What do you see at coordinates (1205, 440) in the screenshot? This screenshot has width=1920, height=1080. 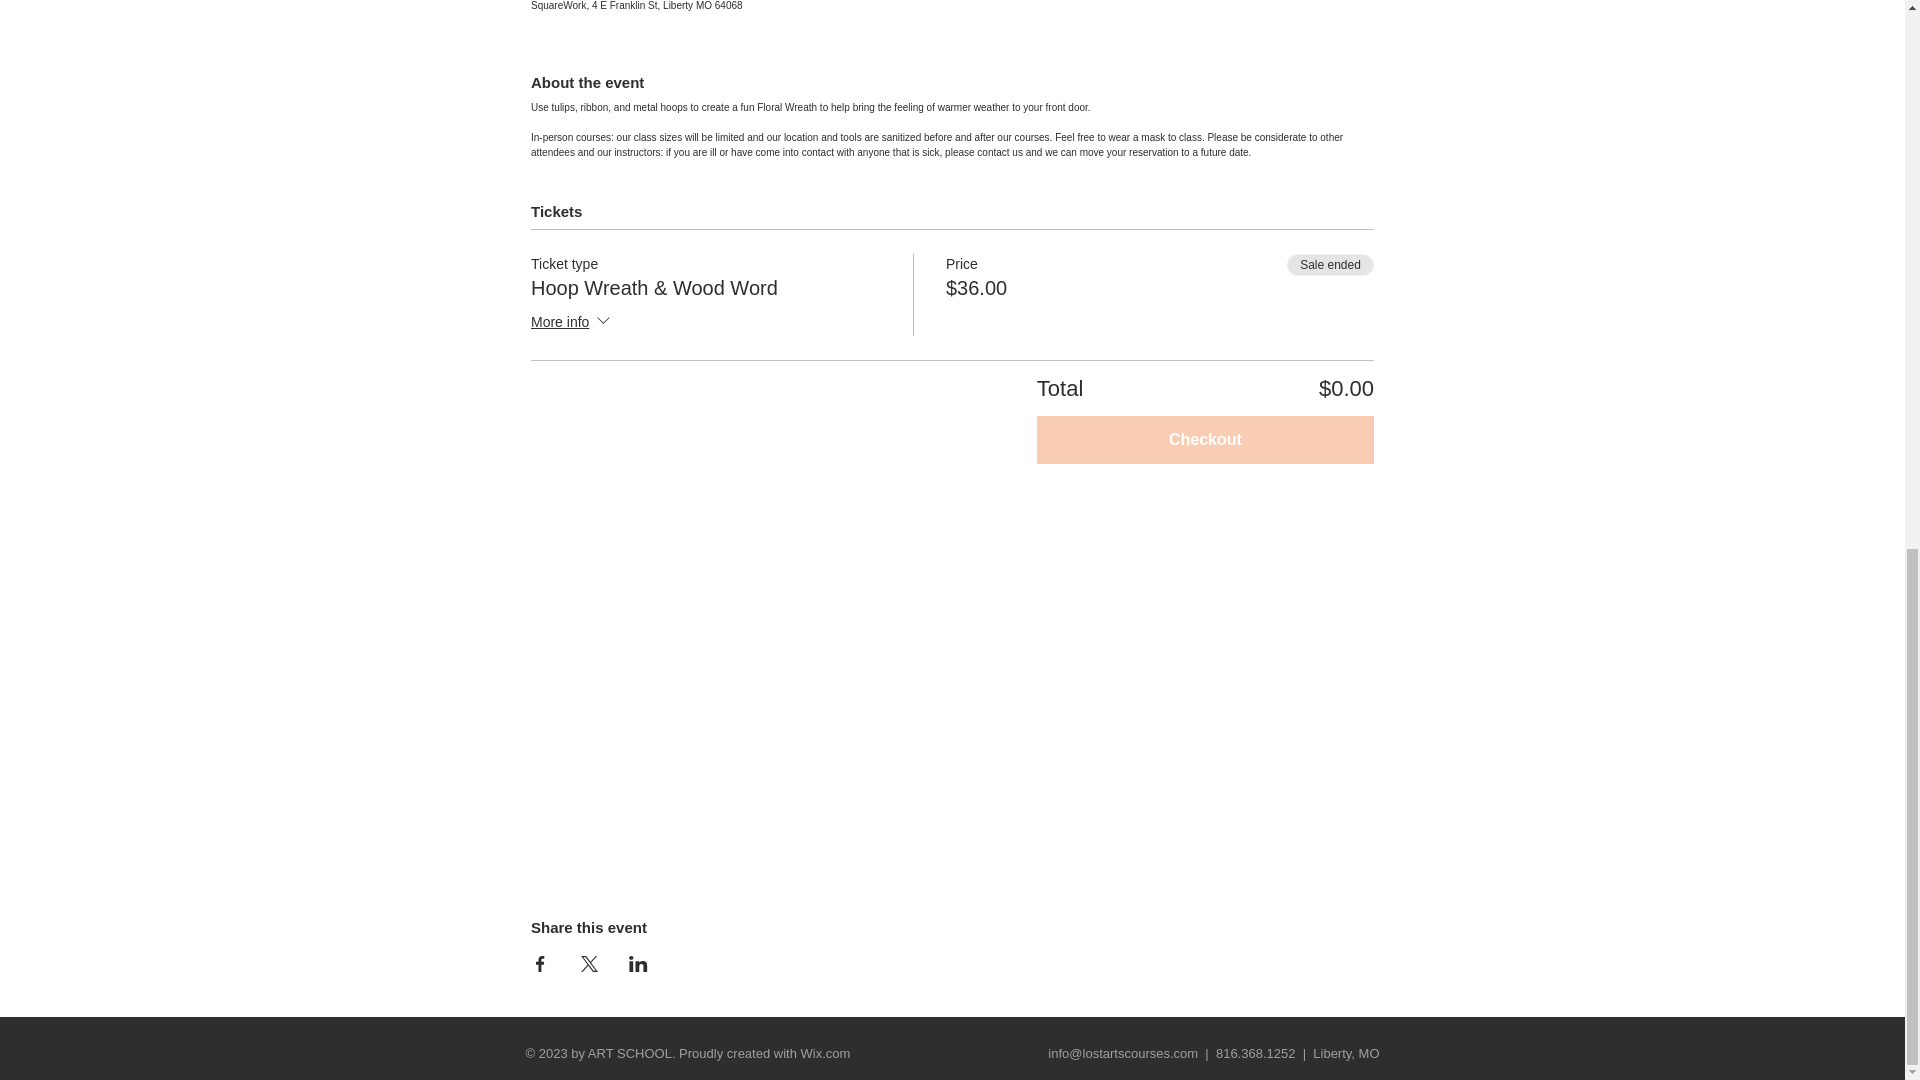 I see `Checkout` at bounding box center [1205, 440].